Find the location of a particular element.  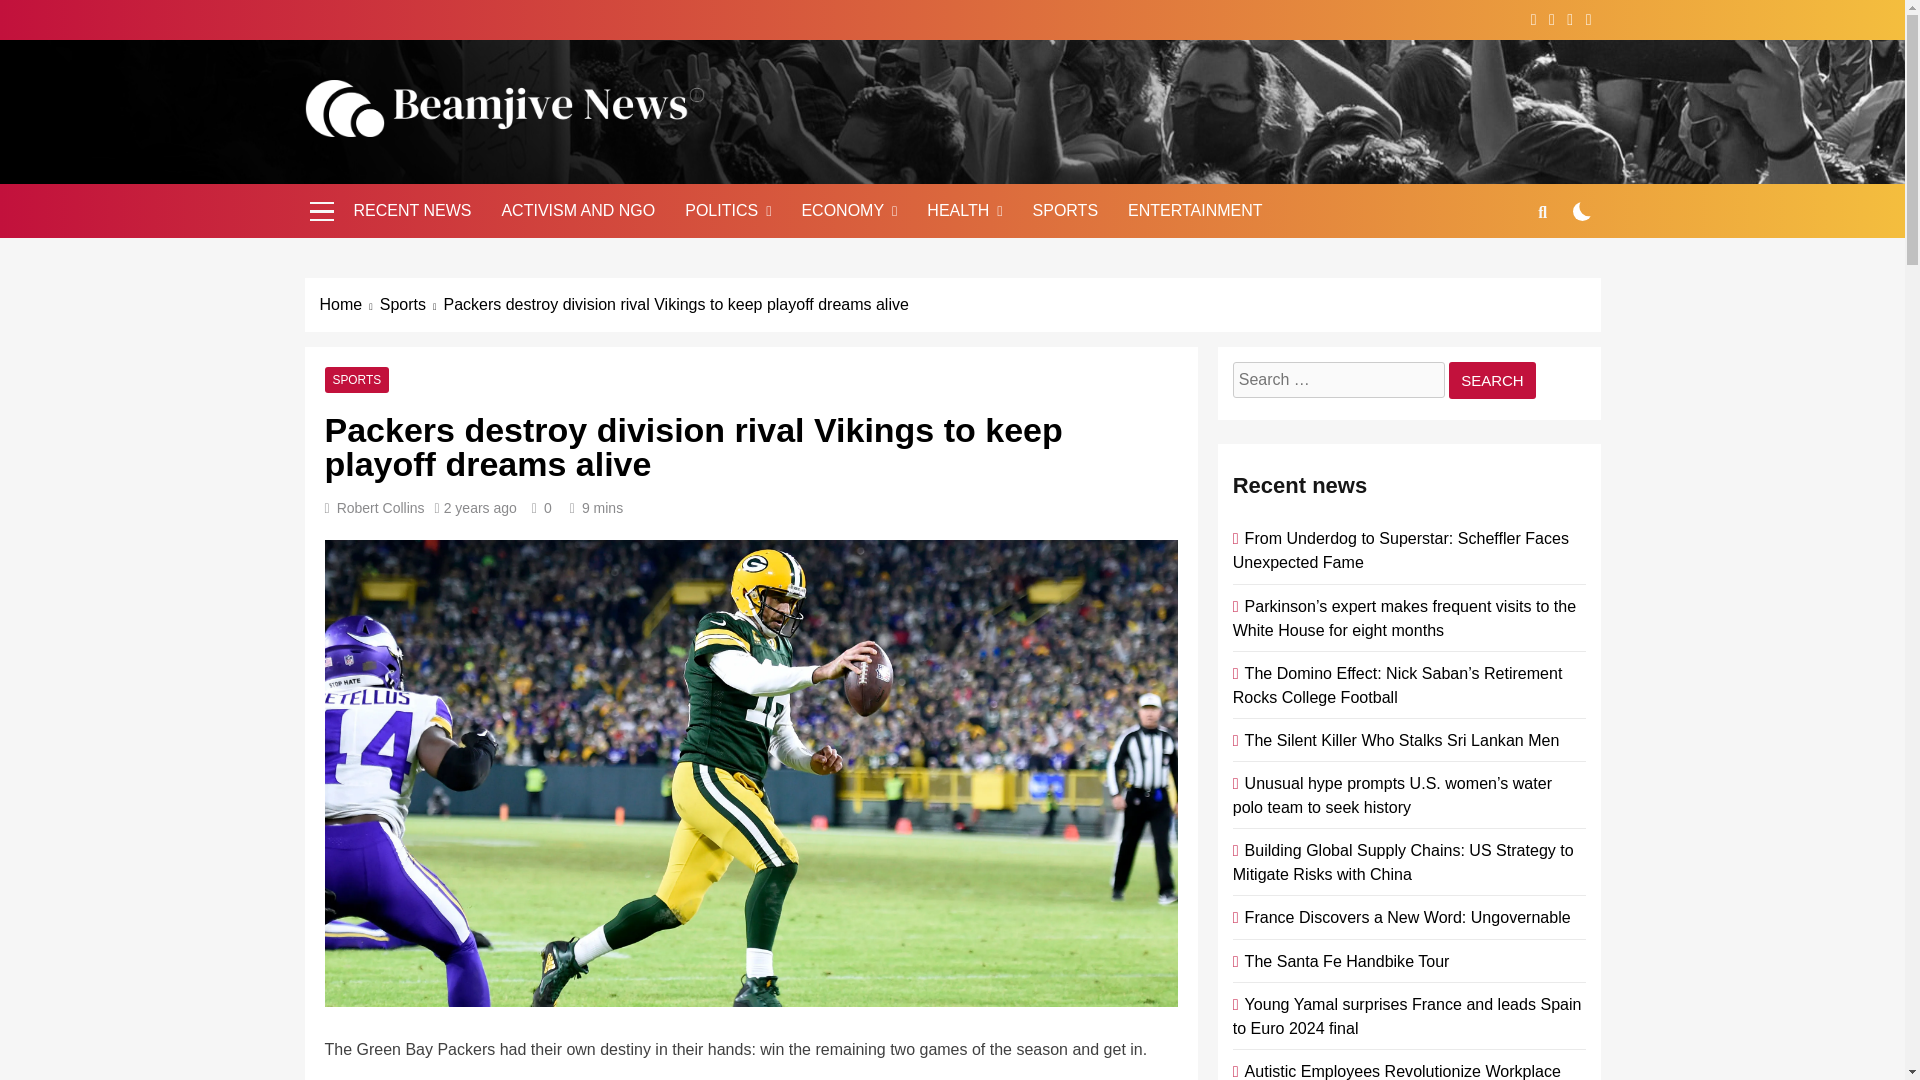

POLITICS is located at coordinates (728, 210).